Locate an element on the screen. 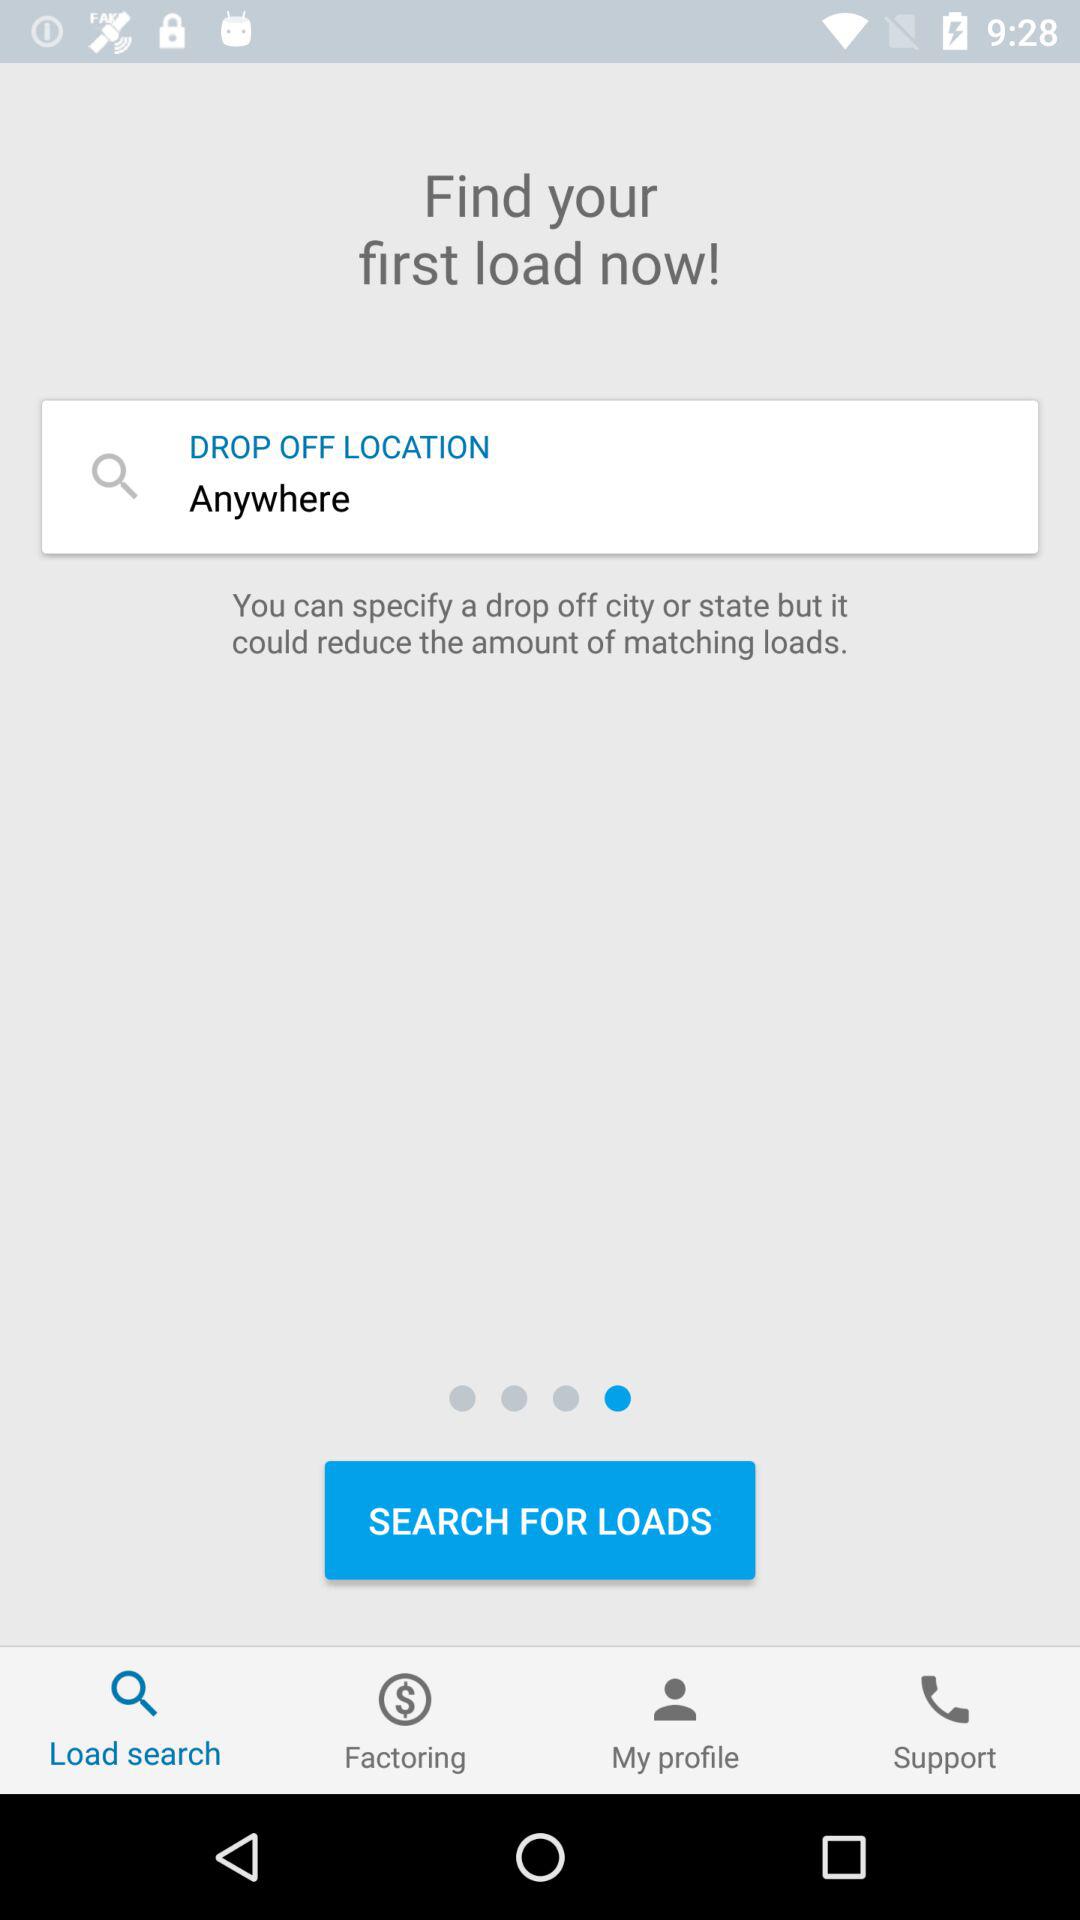  select item next to the factoring item is located at coordinates (675, 1720).